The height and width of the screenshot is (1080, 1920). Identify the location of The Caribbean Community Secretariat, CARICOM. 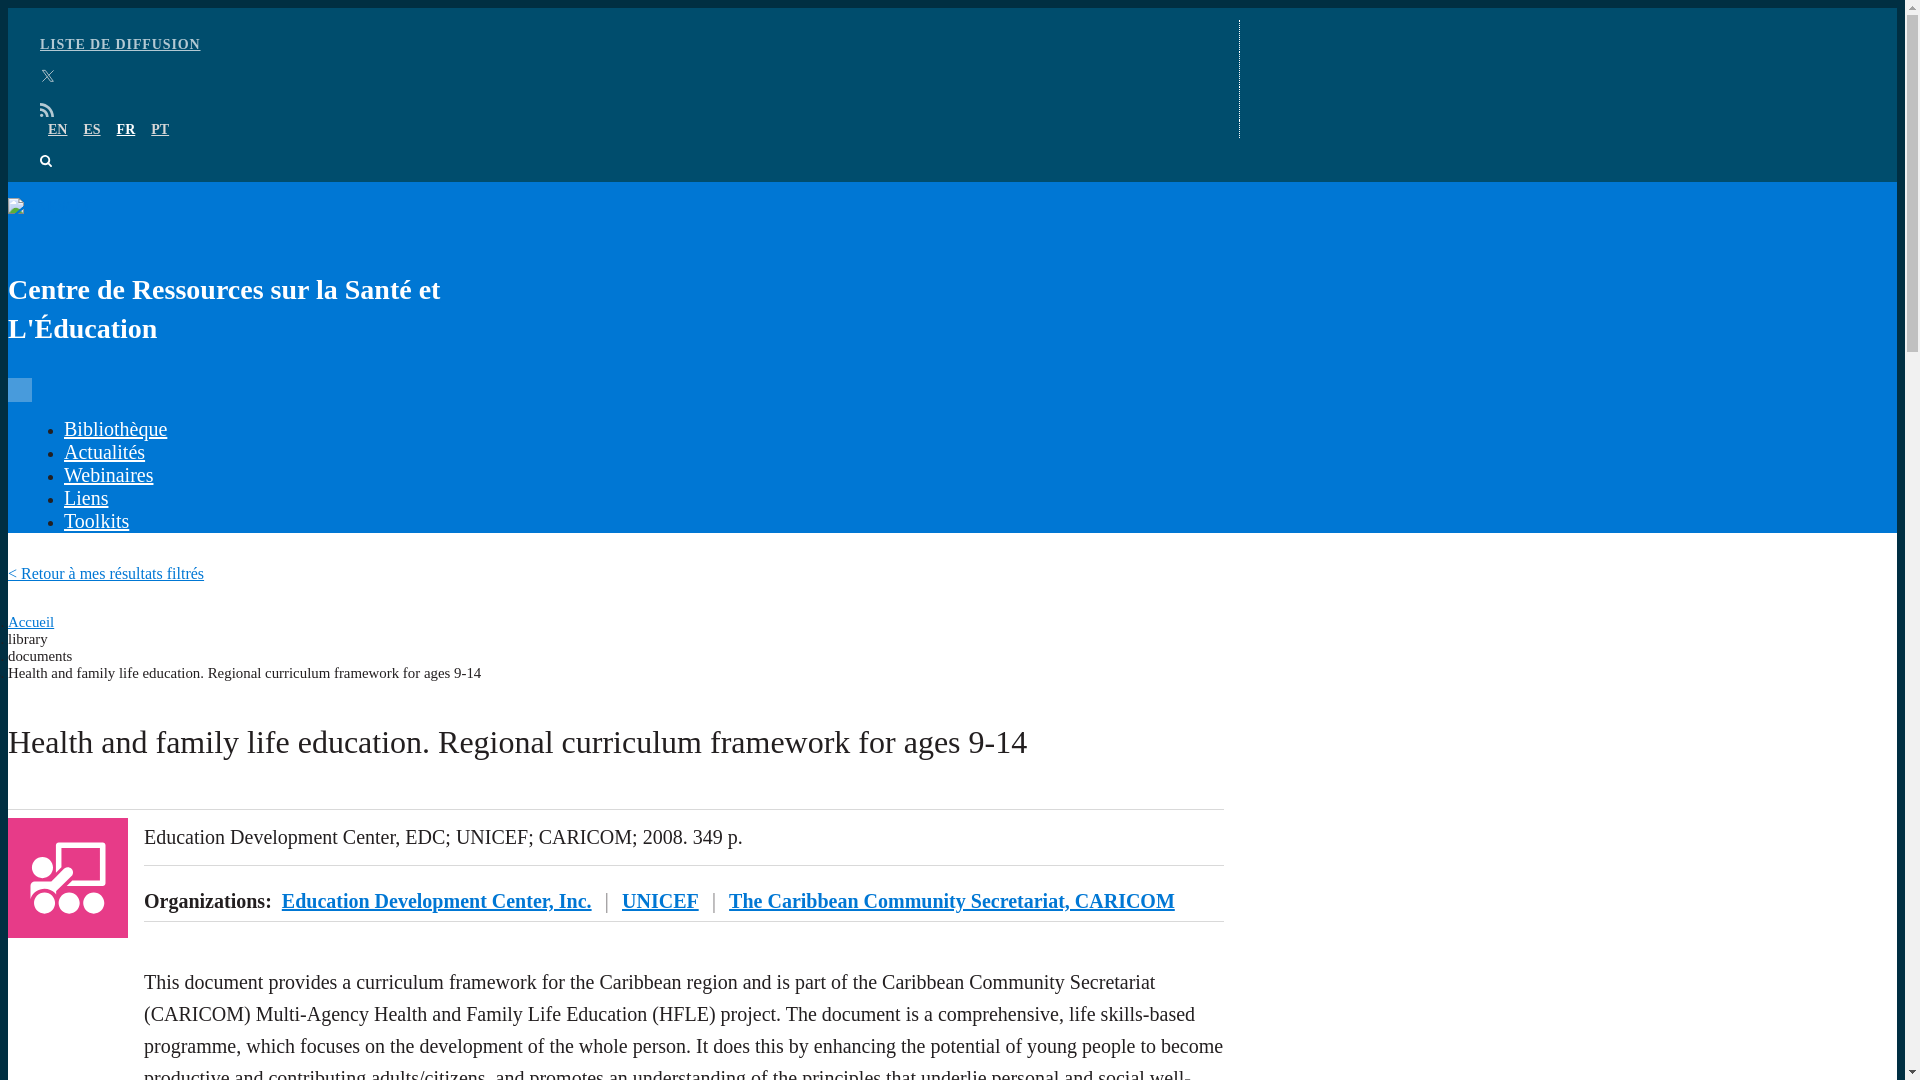
(952, 900).